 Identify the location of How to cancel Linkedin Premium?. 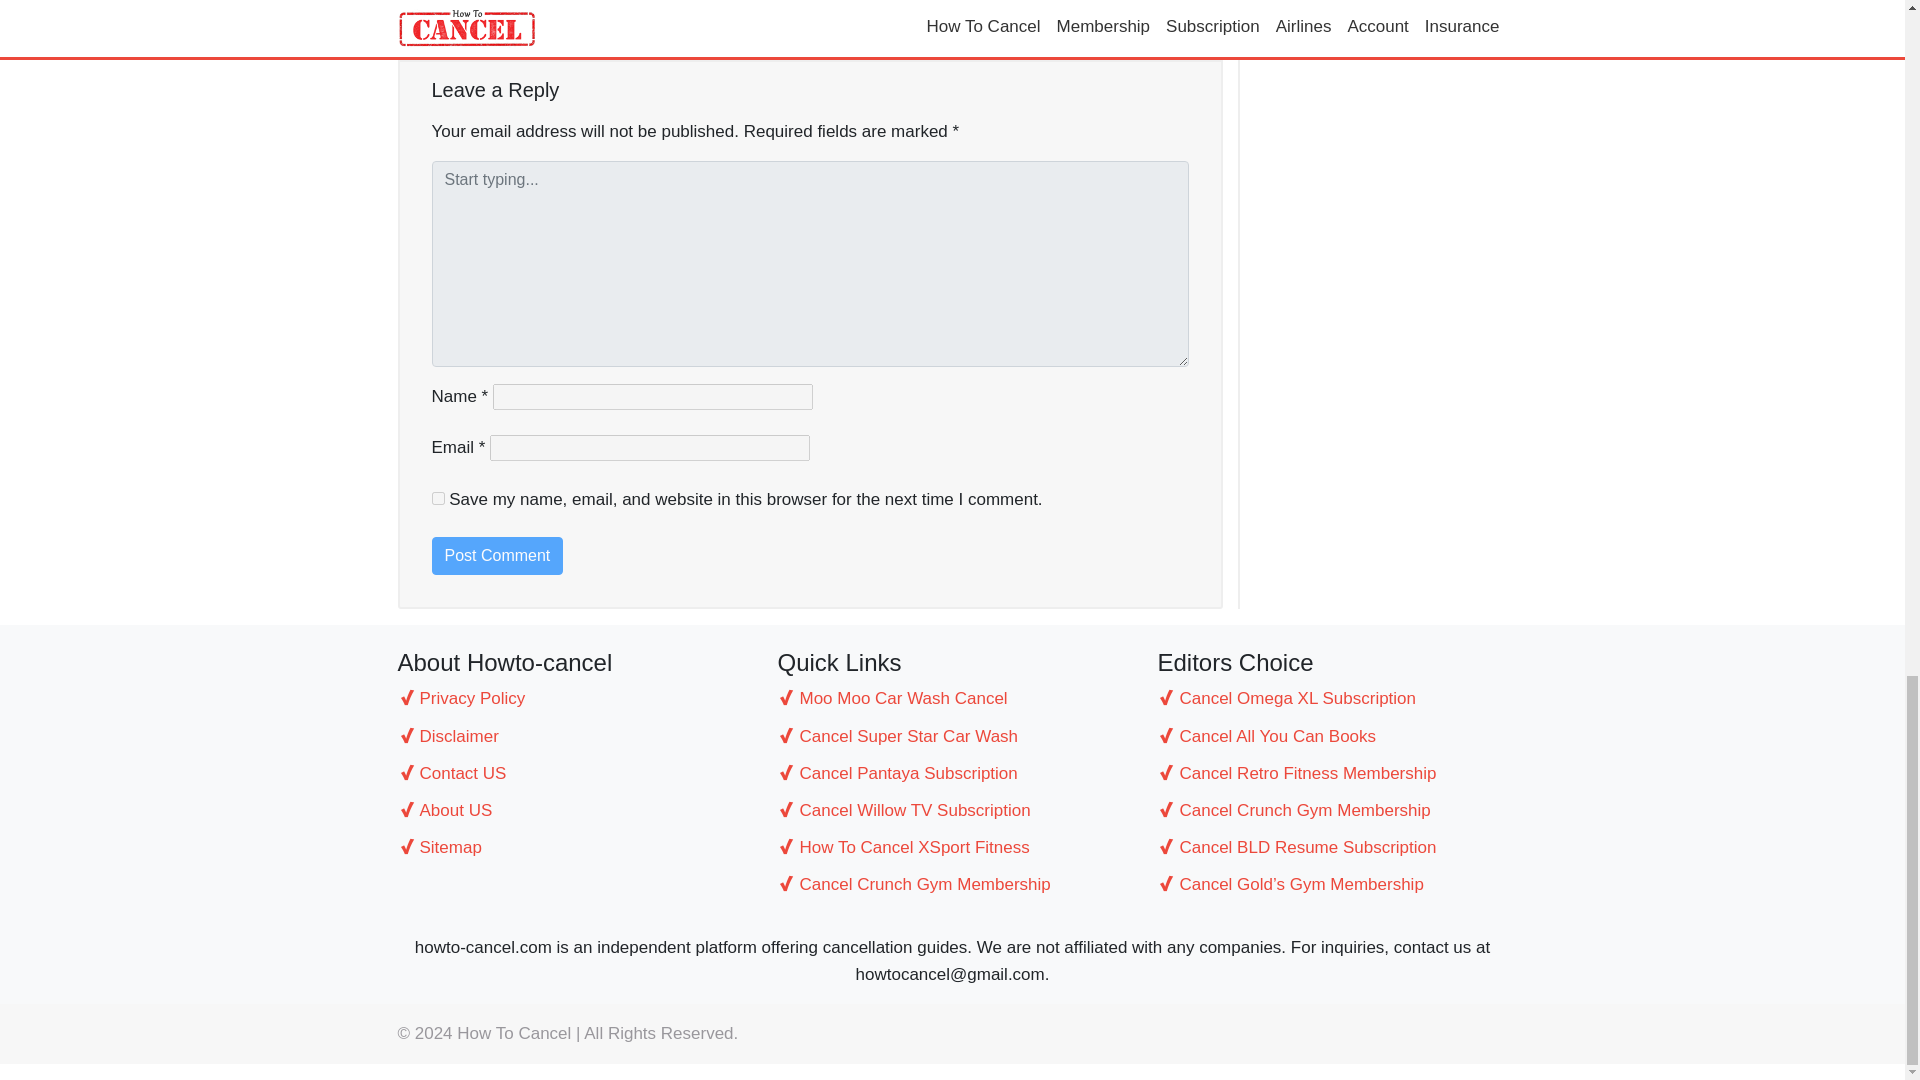
(550, 16).